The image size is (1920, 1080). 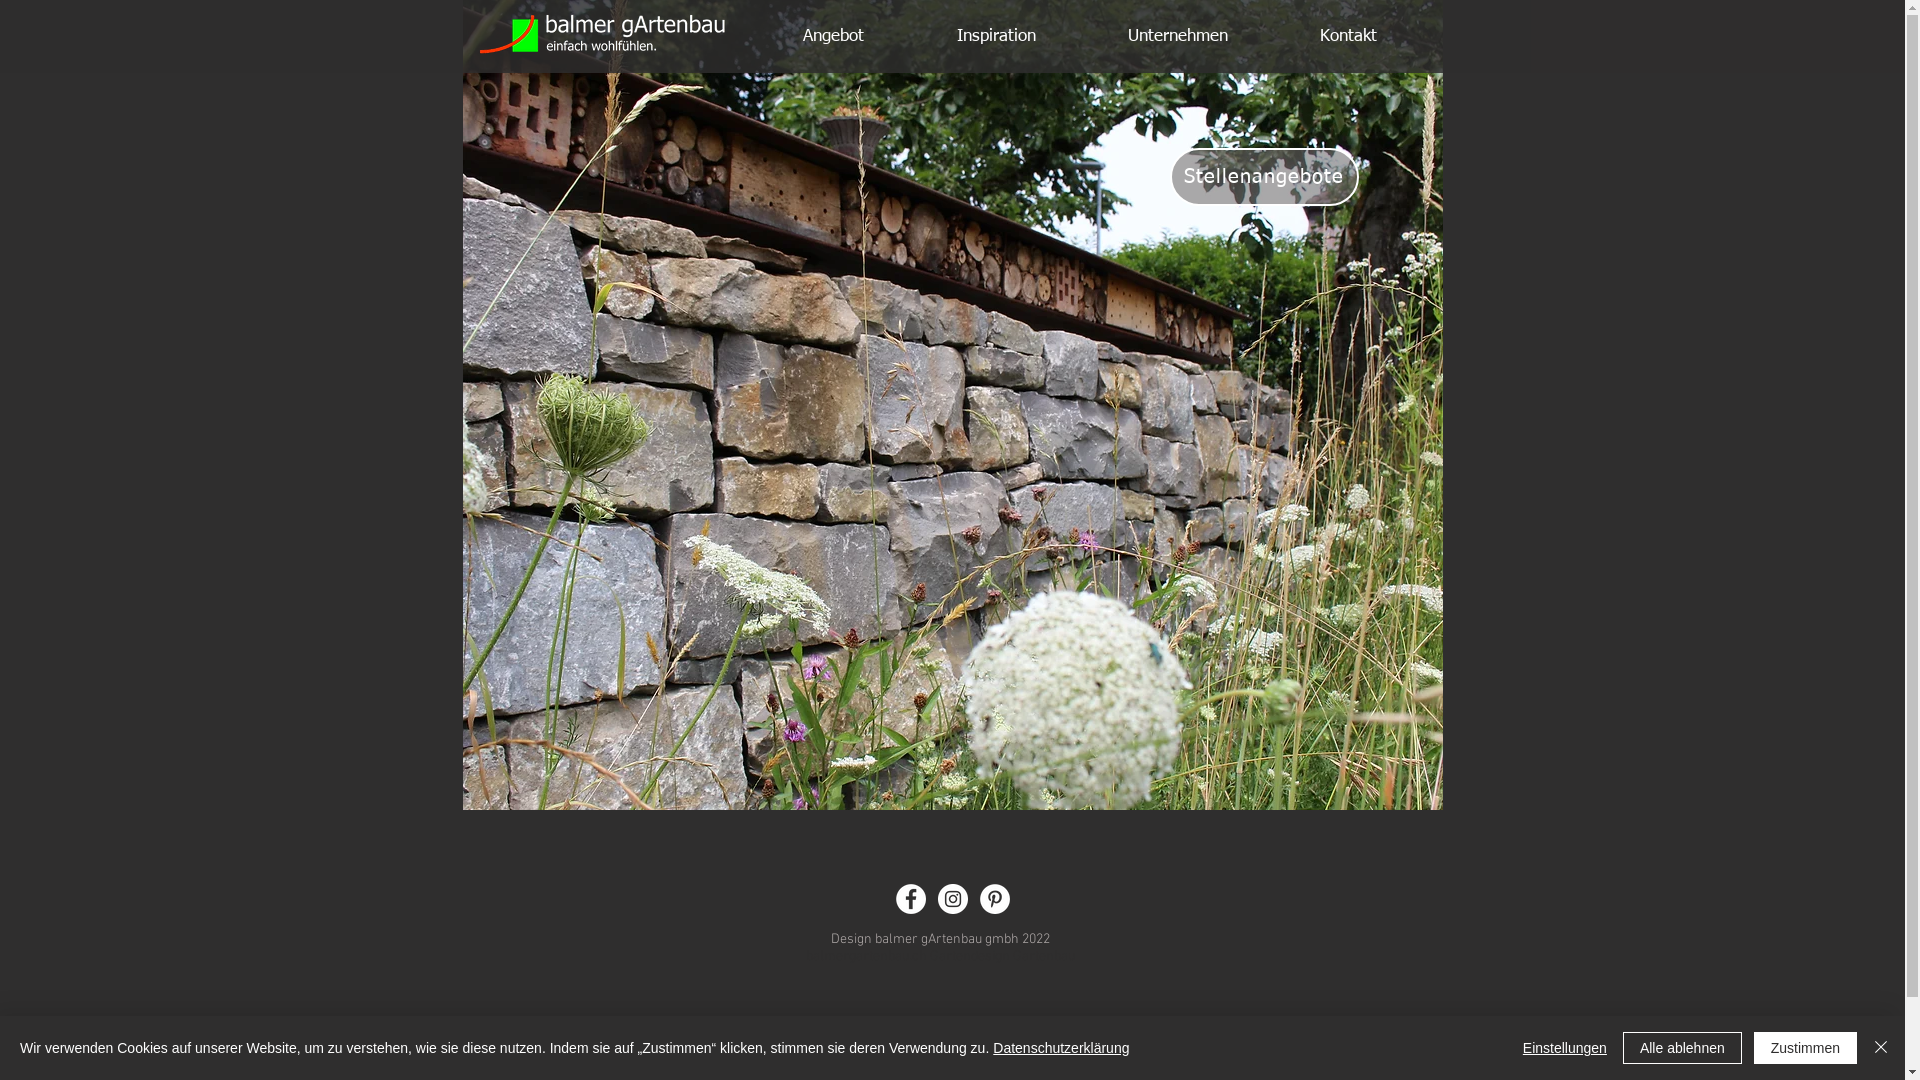 What do you see at coordinates (1806, 1048) in the screenshot?
I see `Zustimmen` at bounding box center [1806, 1048].